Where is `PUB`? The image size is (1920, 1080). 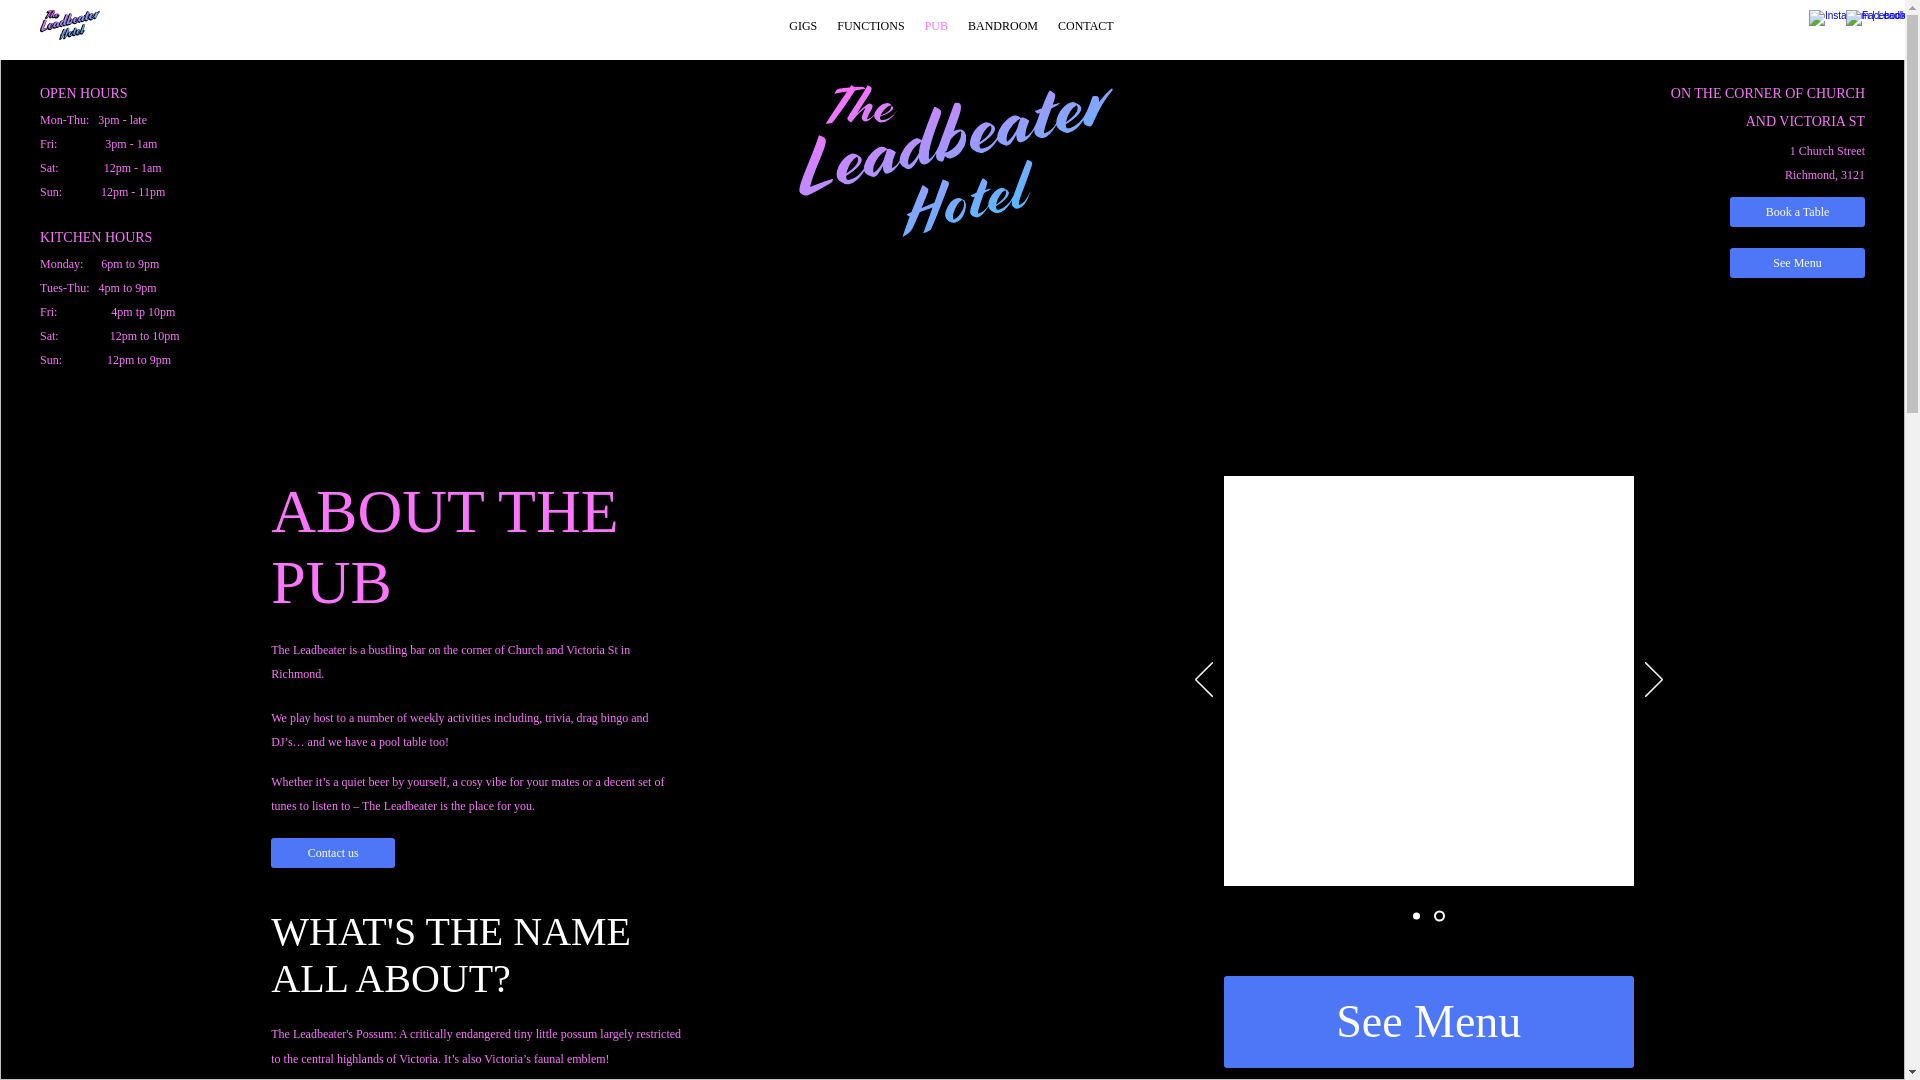
PUB is located at coordinates (936, 26).